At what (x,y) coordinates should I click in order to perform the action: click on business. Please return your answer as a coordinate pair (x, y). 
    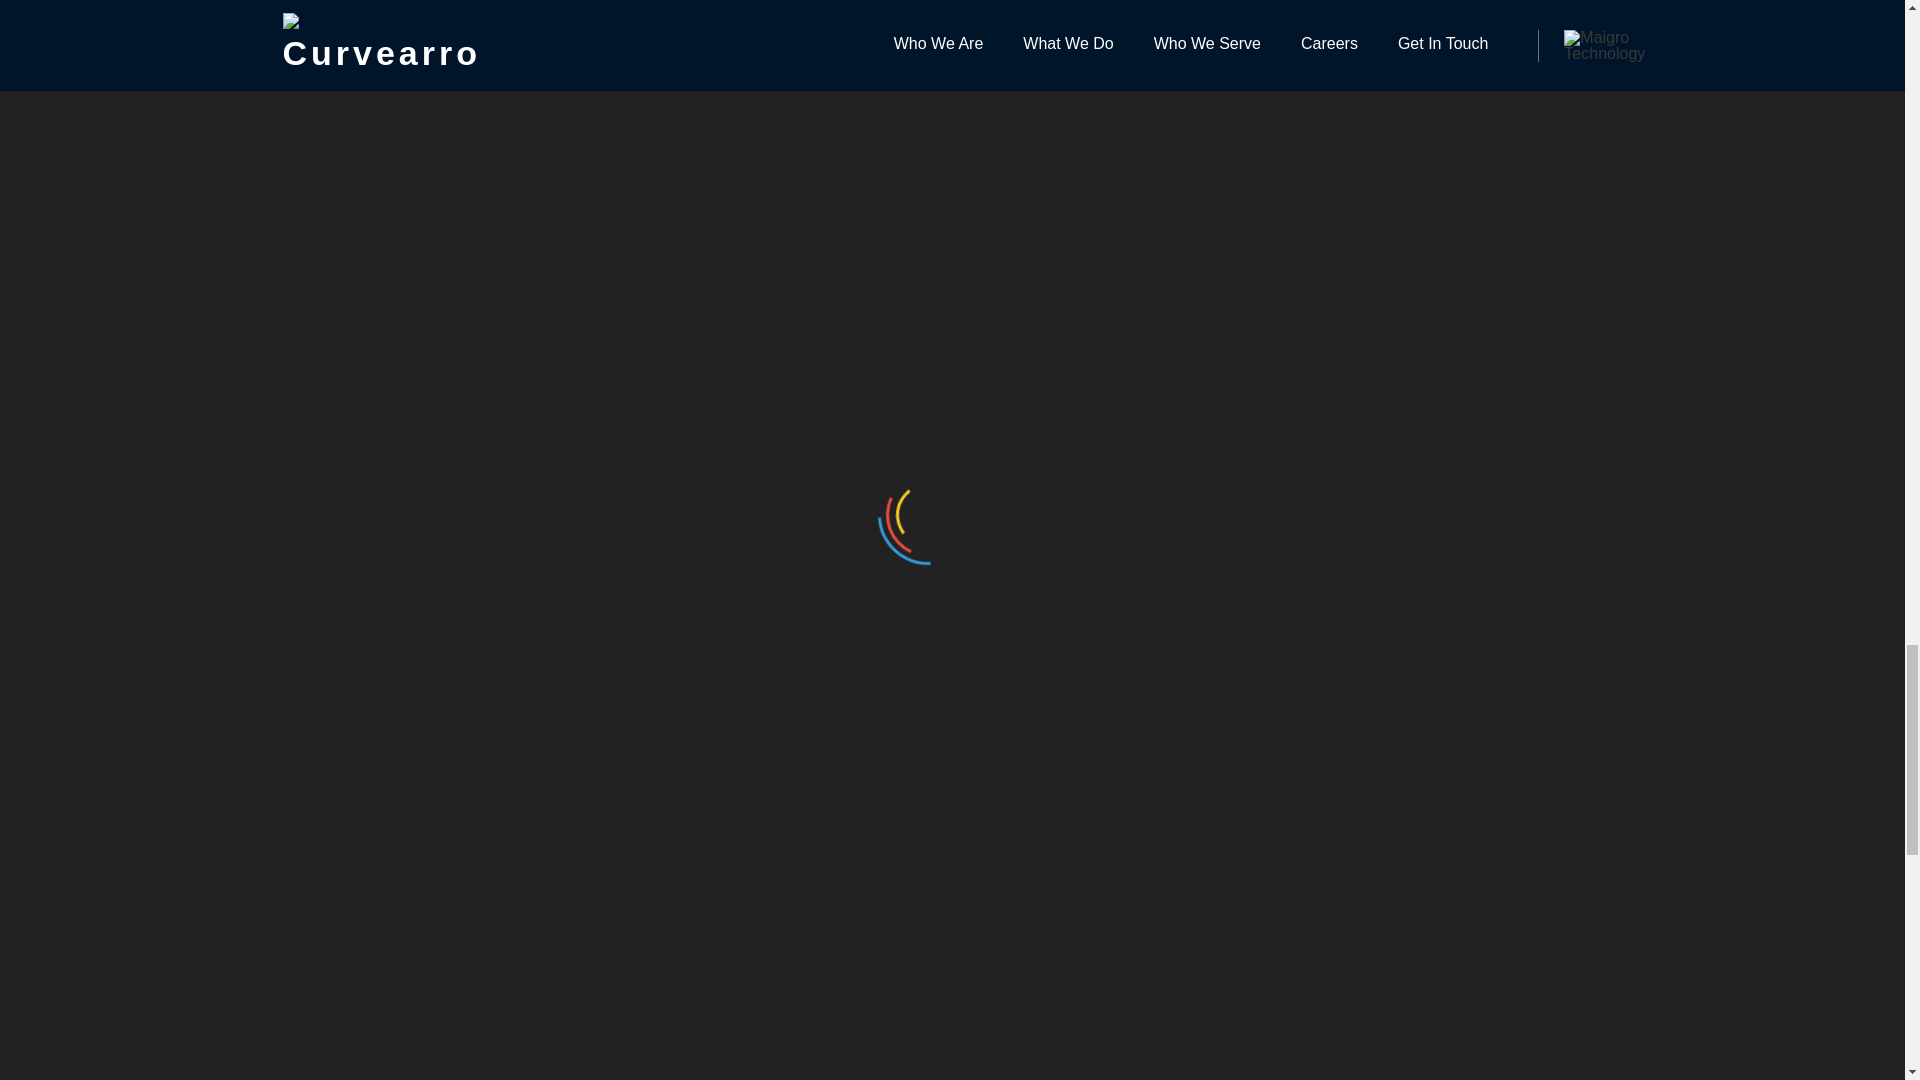
    Looking at the image, I should click on (476, 262).